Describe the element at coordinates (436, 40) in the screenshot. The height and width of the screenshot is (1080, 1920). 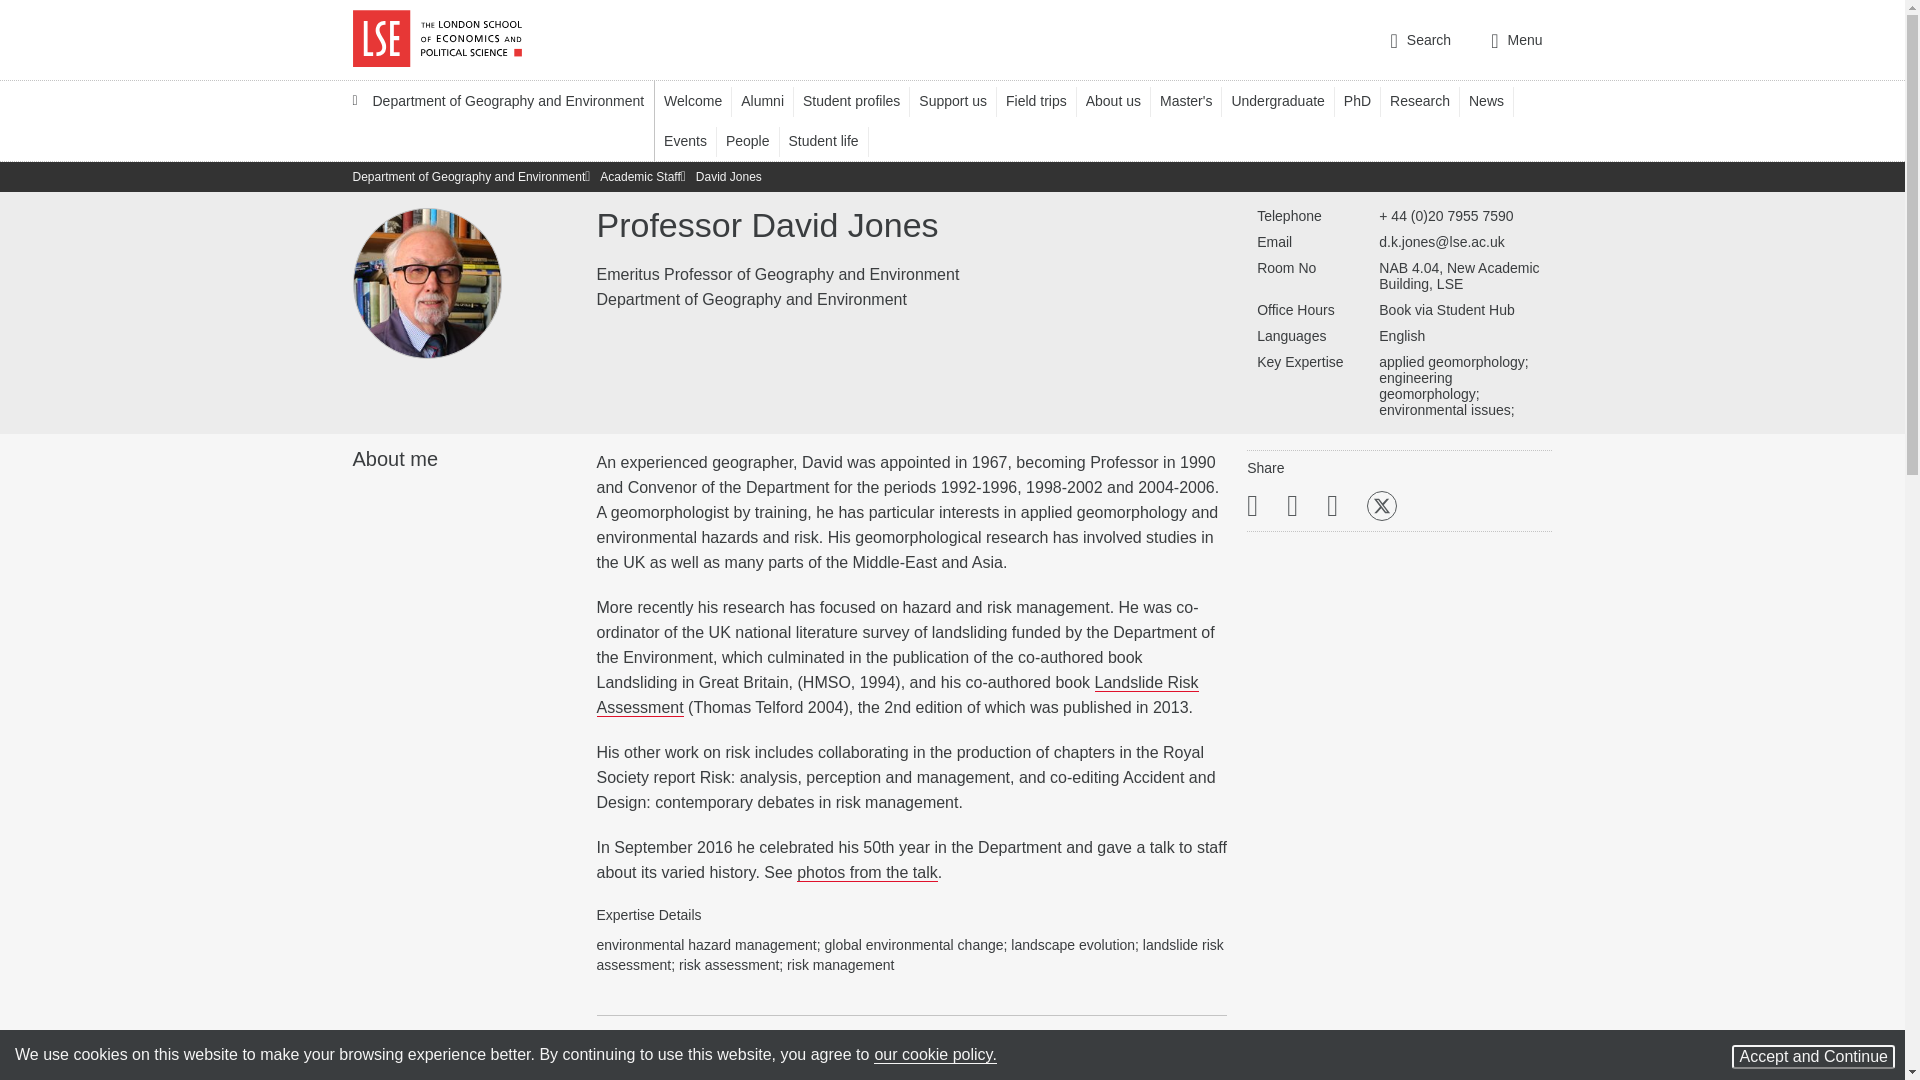
I see `London School of Economics and Political Science` at that location.